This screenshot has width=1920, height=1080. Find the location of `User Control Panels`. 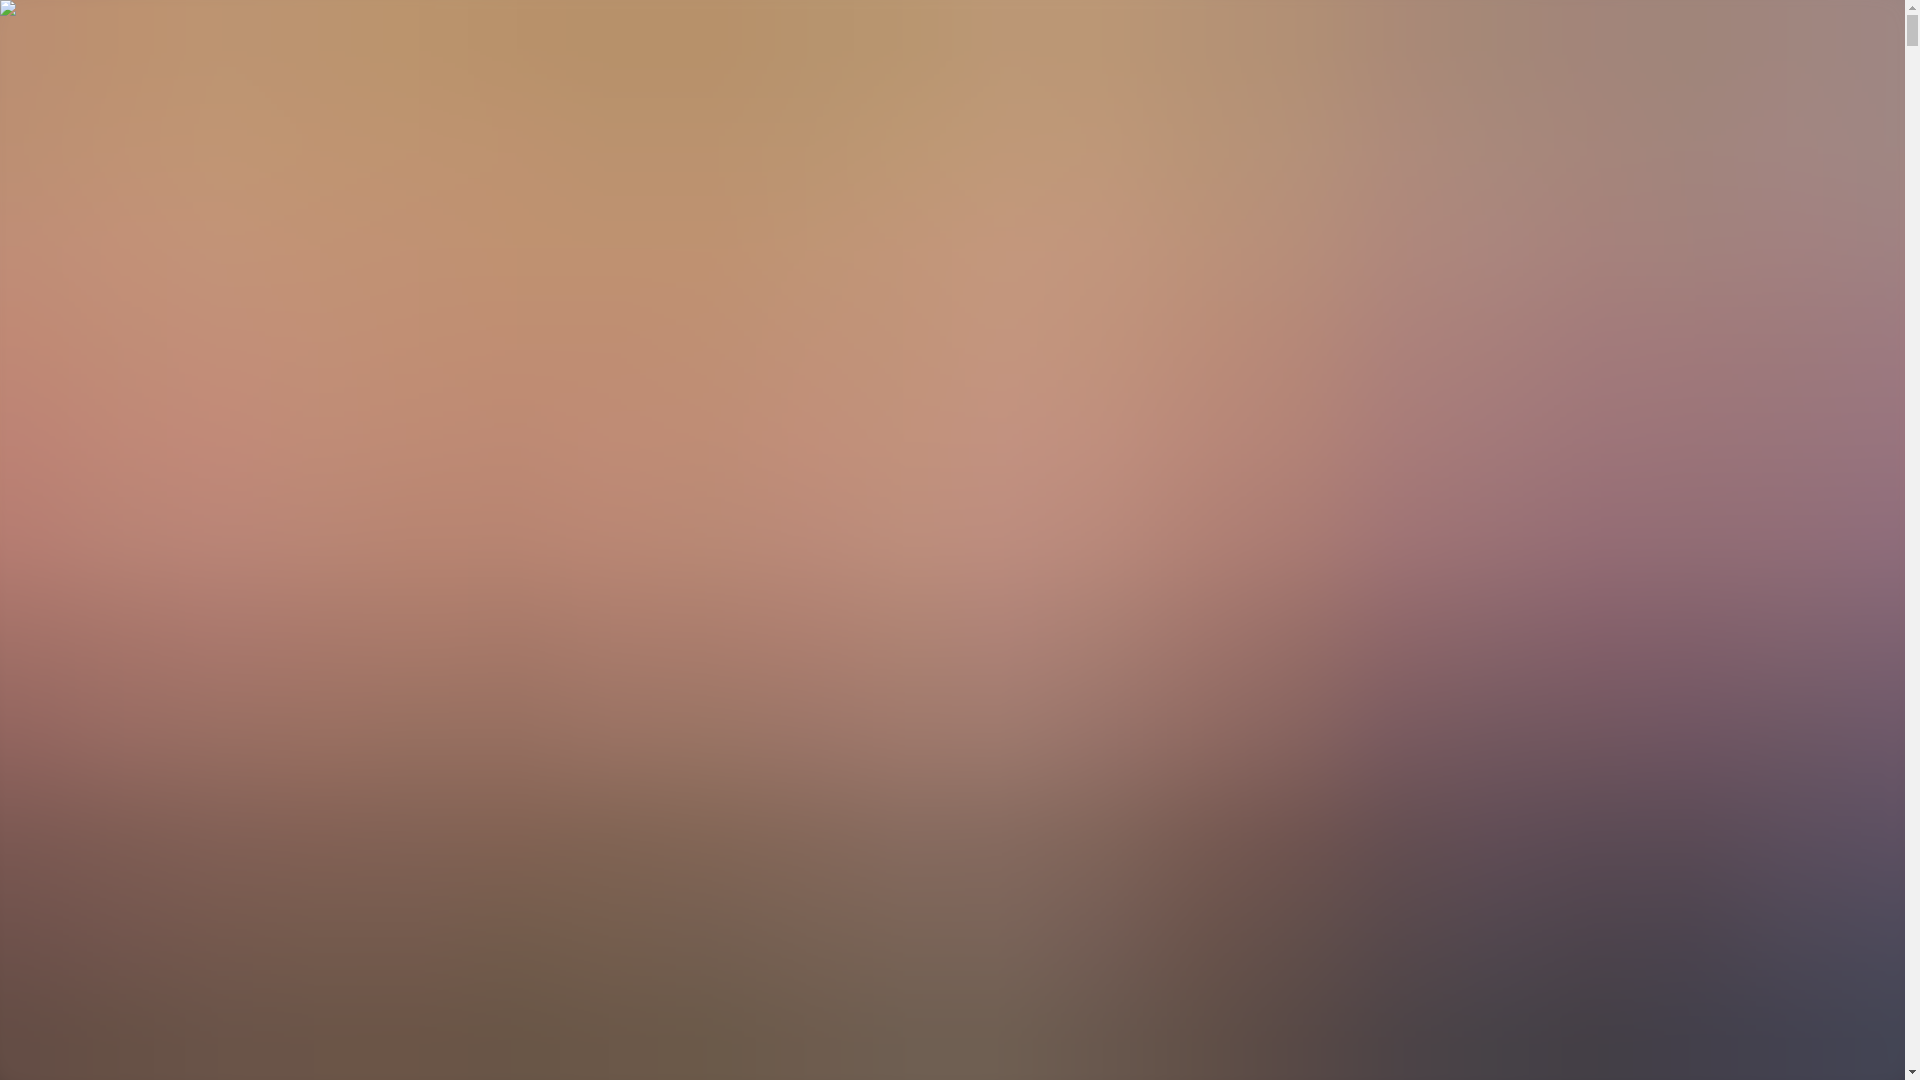

User Control Panels is located at coordinates (112, 216).